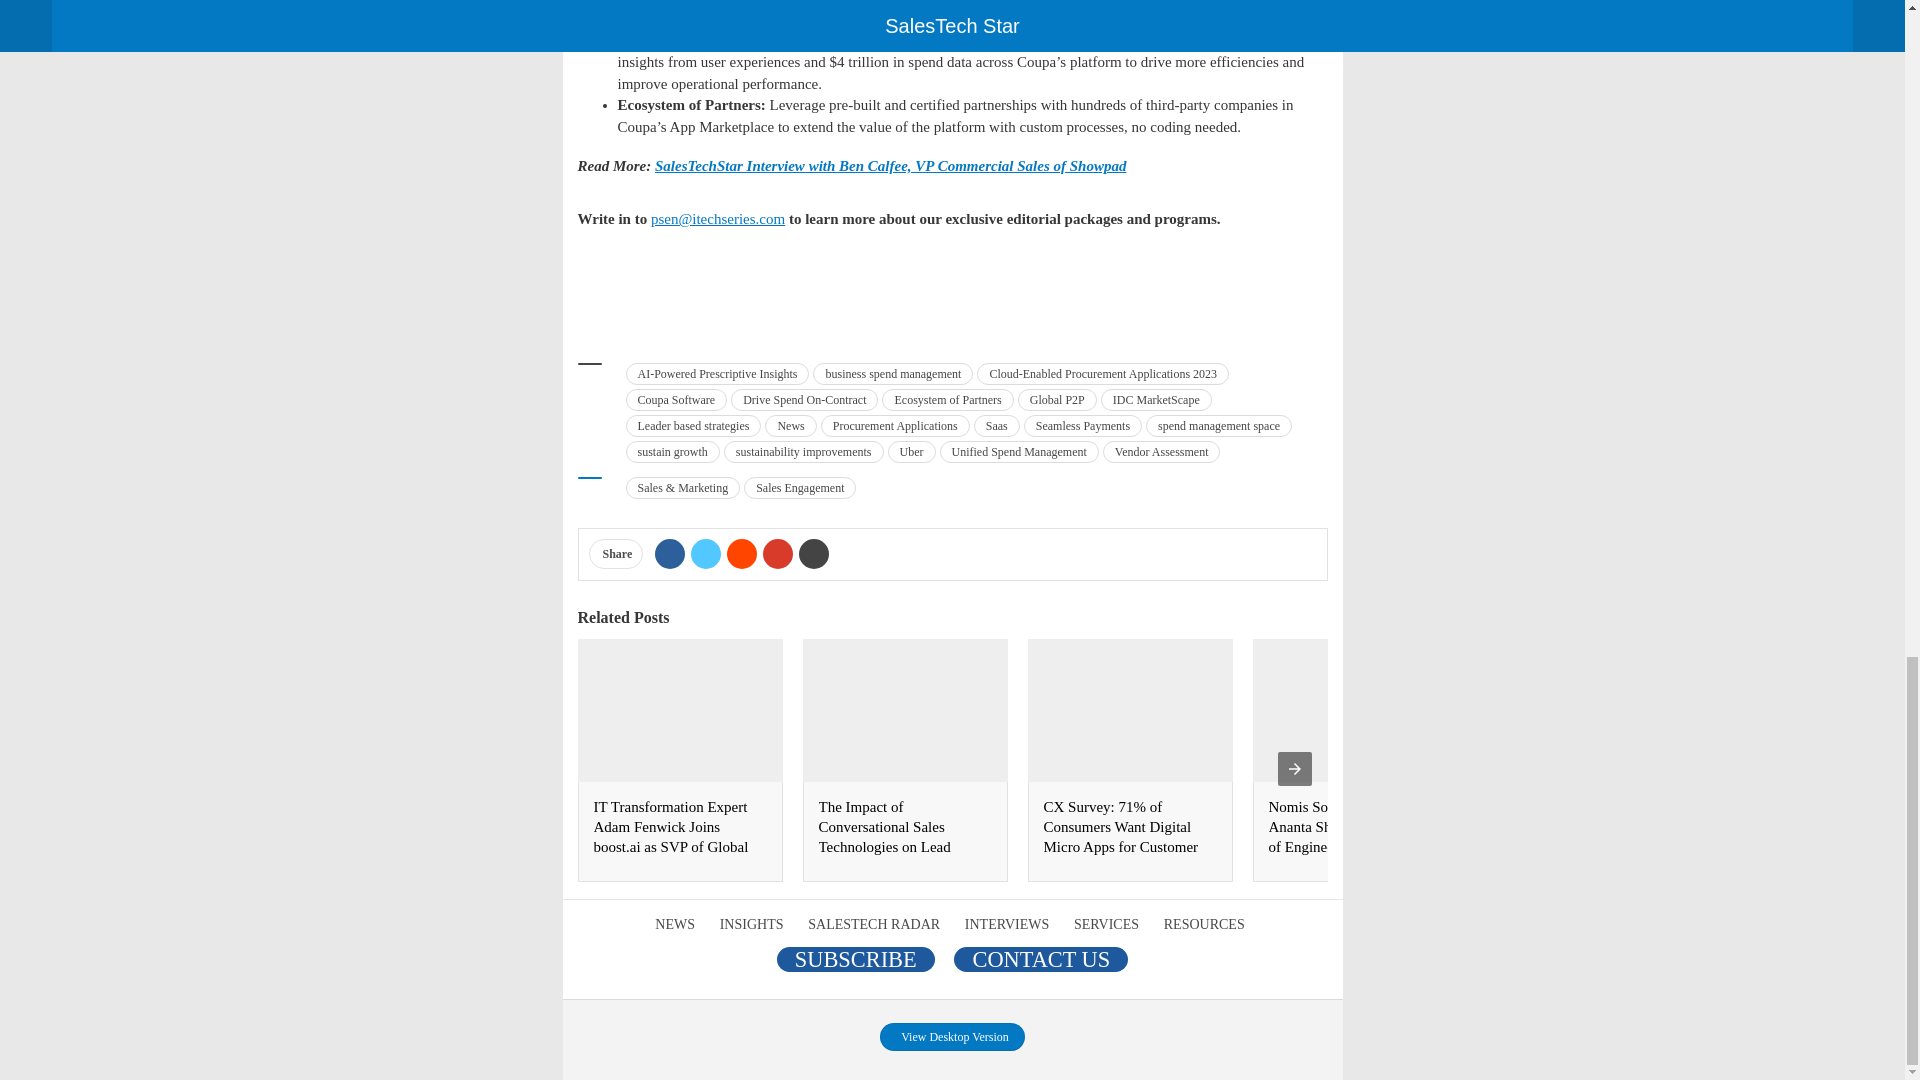 The width and height of the screenshot is (1920, 1080). What do you see at coordinates (892, 373) in the screenshot?
I see `business spend management` at bounding box center [892, 373].